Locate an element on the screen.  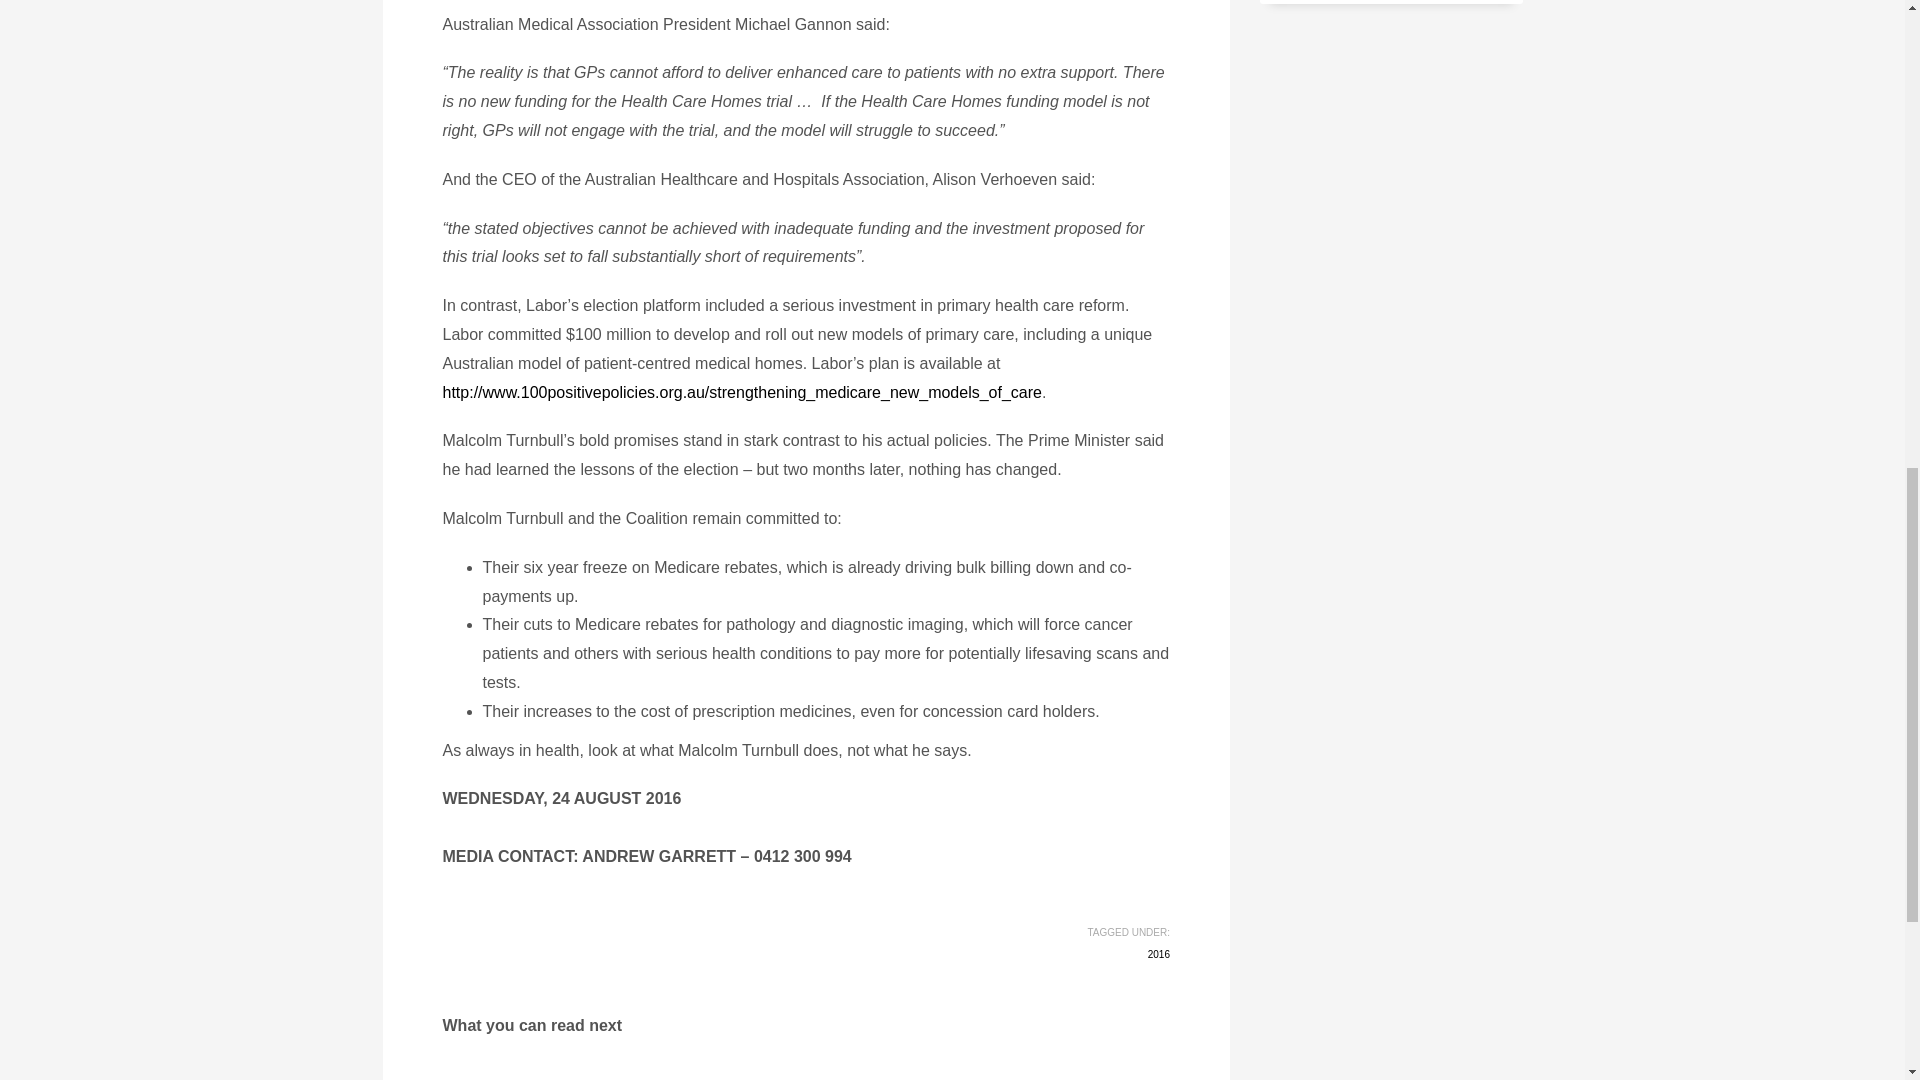
LABOR WILL SUPPORT NEW PARENTS is located at coordinates (1042, 1078).